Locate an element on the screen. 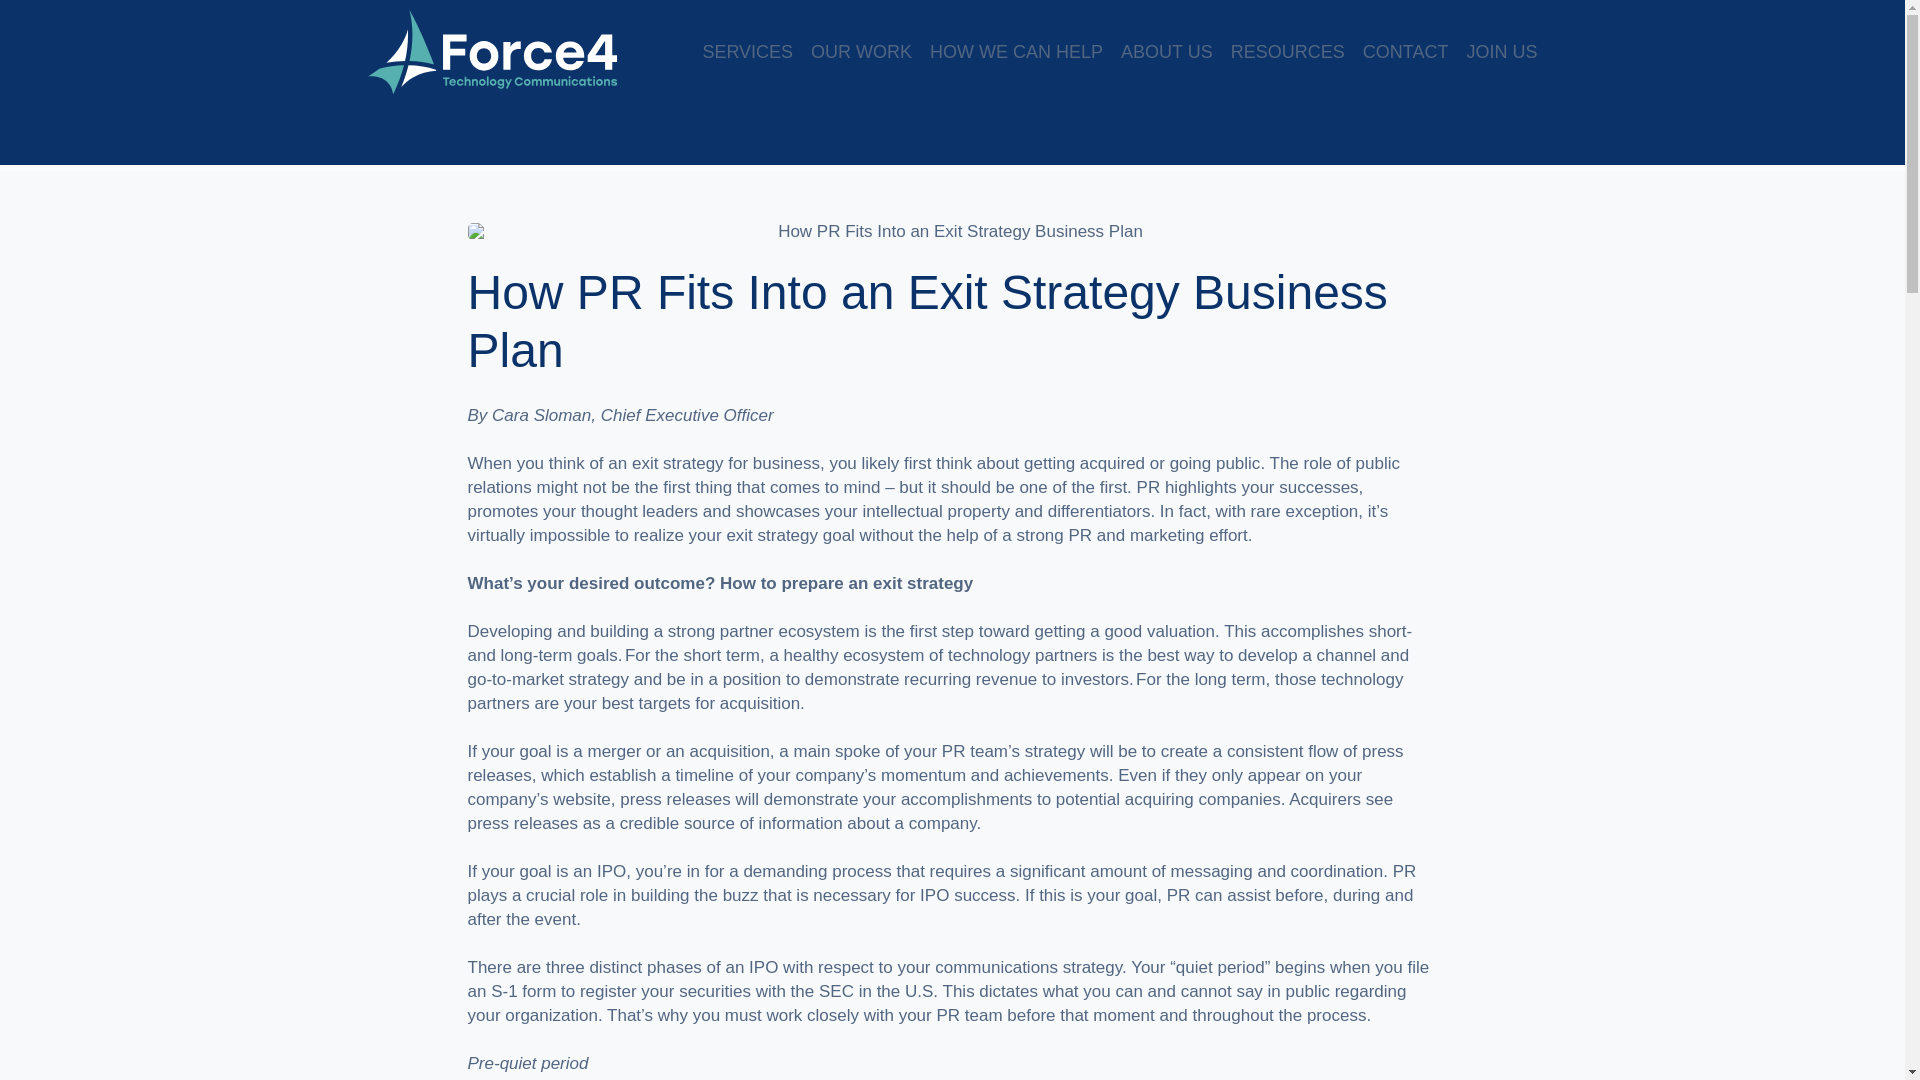 Image resolution: width=1920 pixels, height=1080 pixels. RESOURCES is located at coordinates (1288, 52).